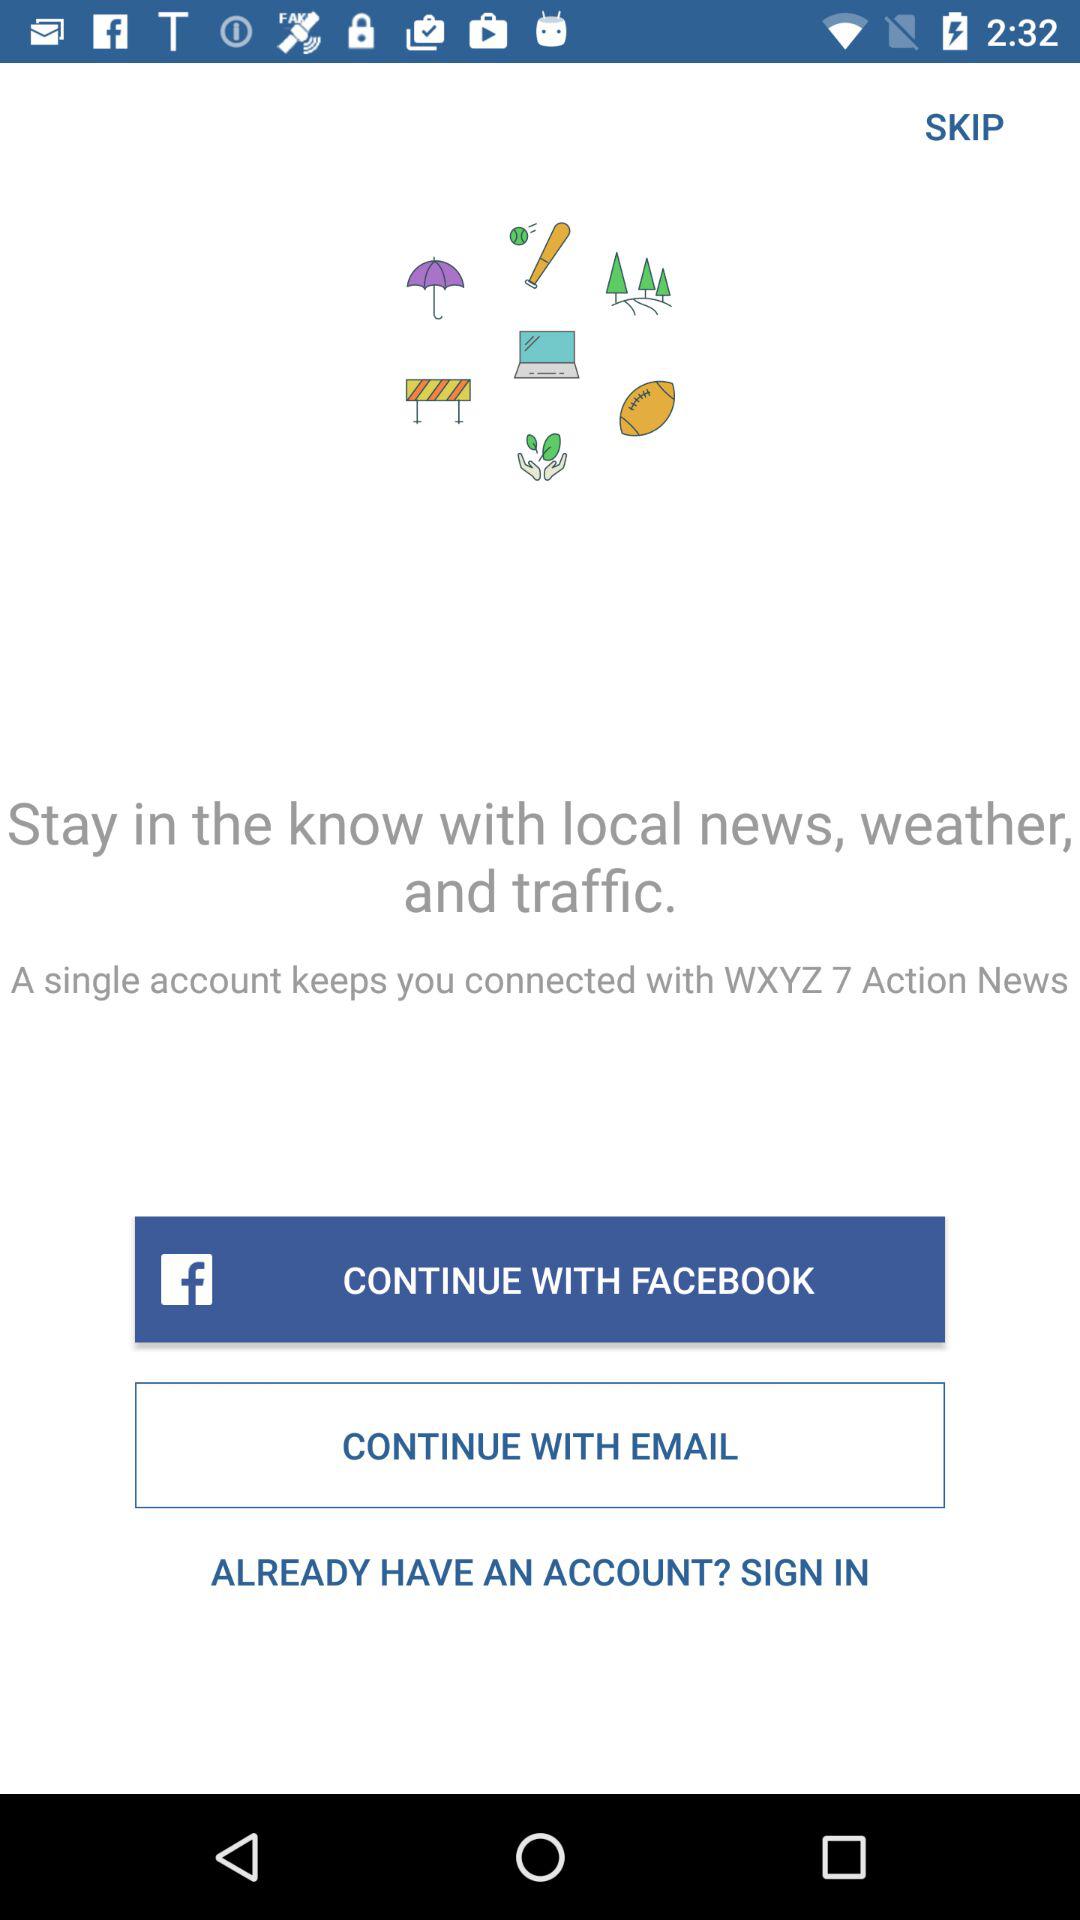 Image resolution: width=1080 pixels, height=1920 pixels. I want to click on swipe to the already have an item, so click(540, 1571).